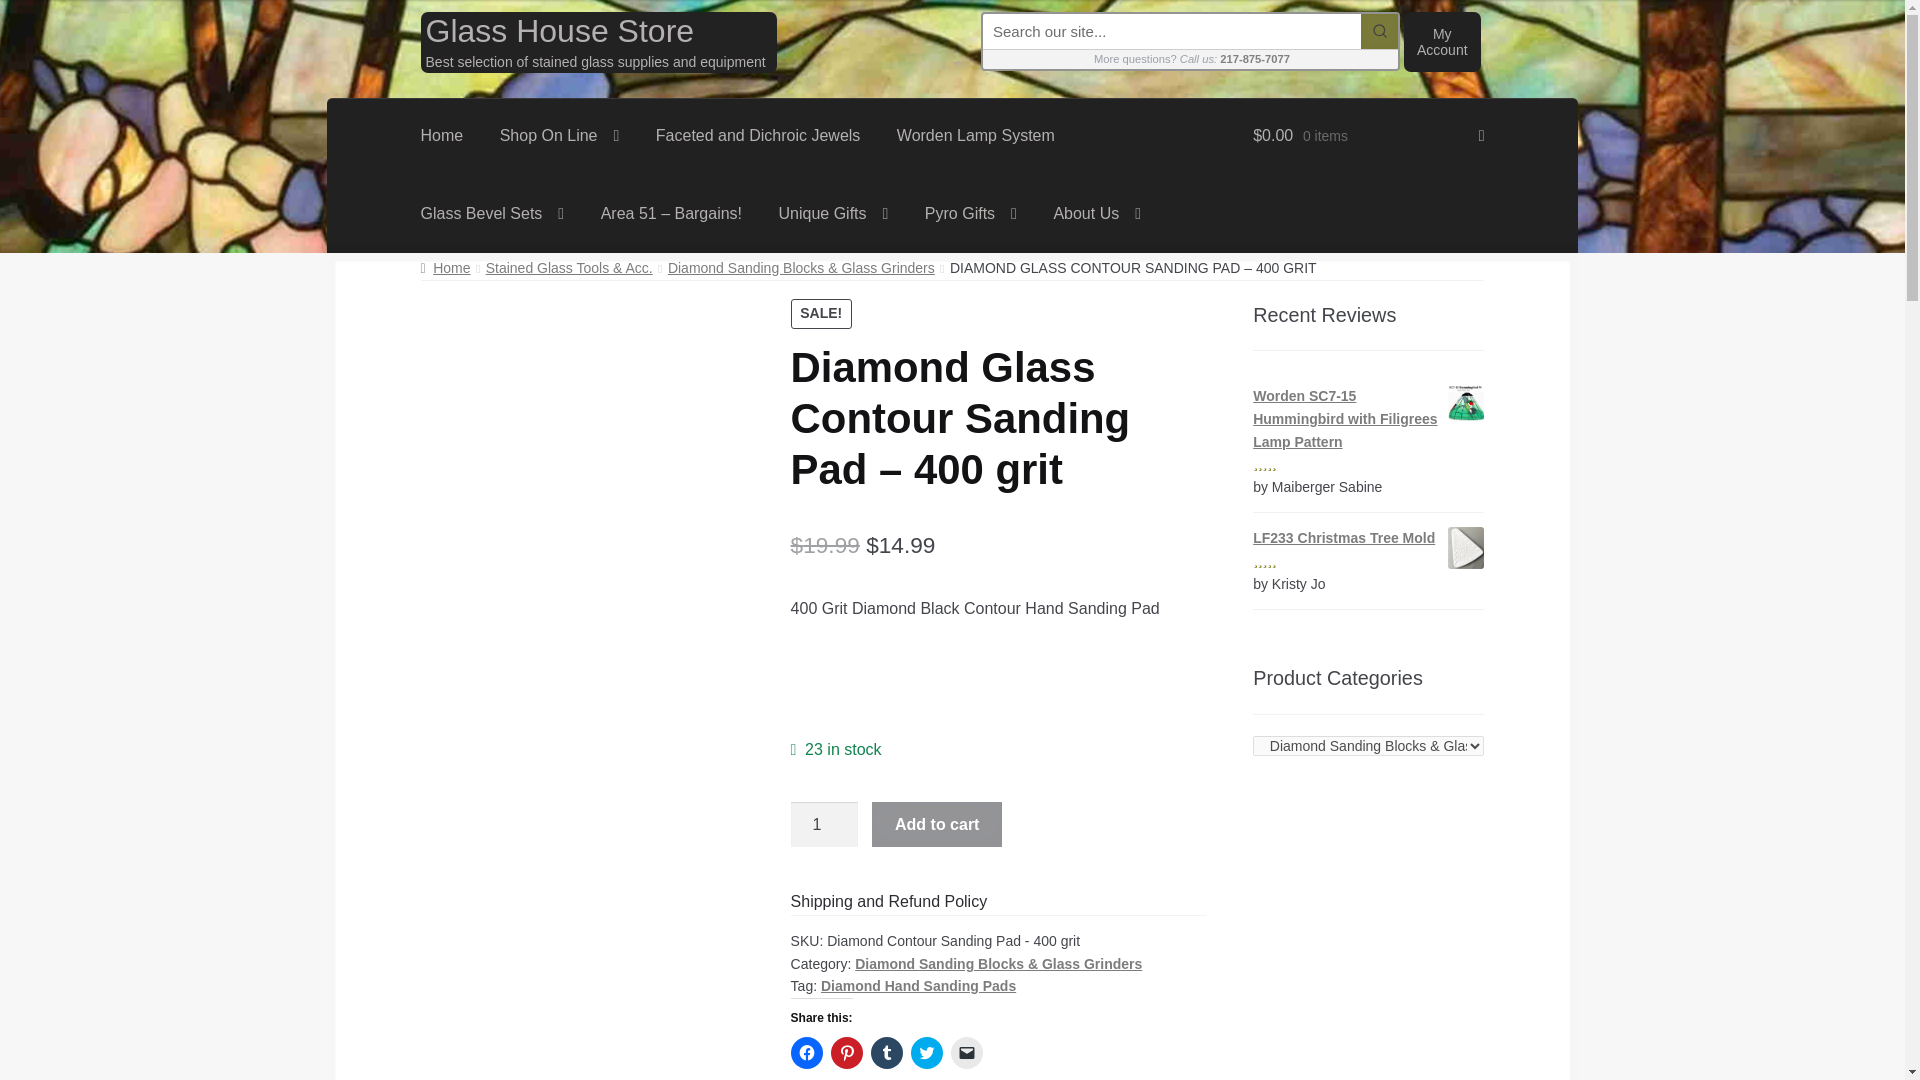 This screenshot has width=1920, height=1080. What do you see at coordinates (1442, 42) in the screenshot?
I see `My Account` at bounding box center [1442, 42].